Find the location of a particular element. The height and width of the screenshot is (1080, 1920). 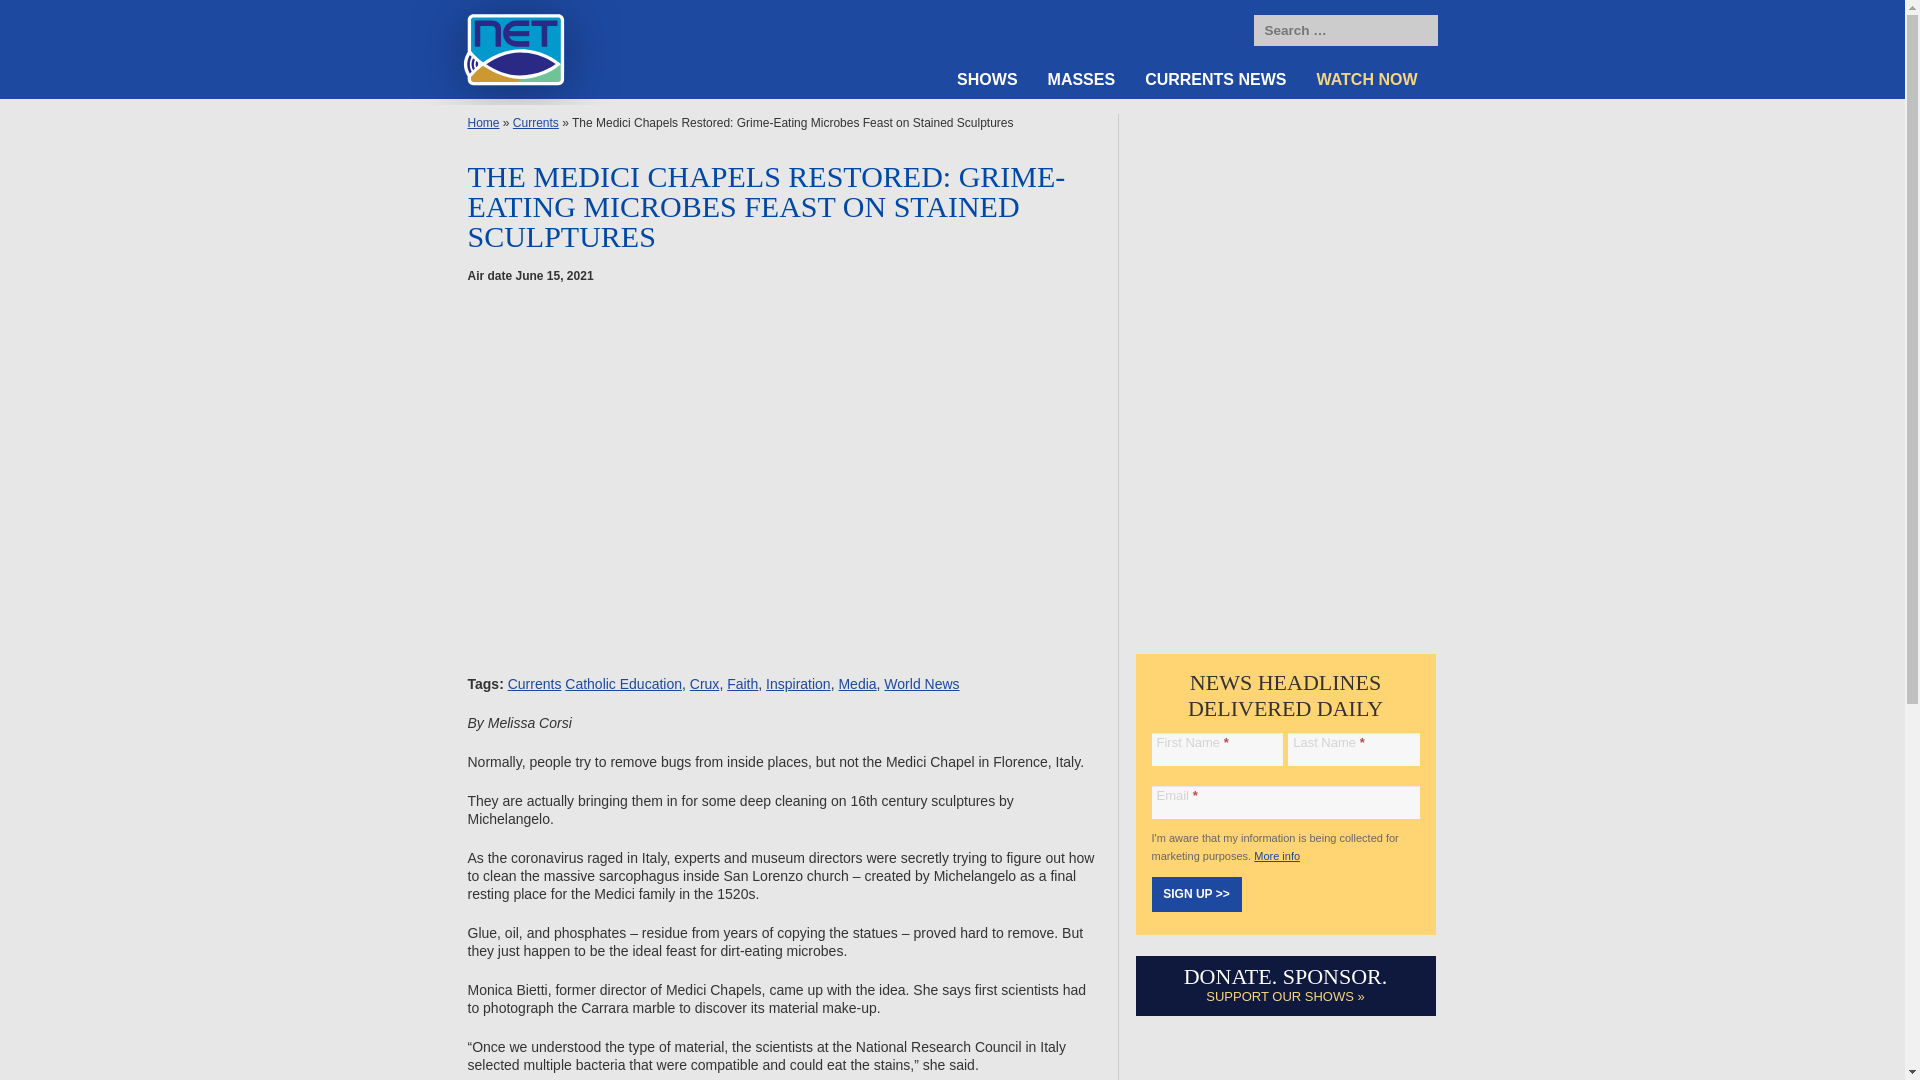

CURRENTS NEWS is located at coordinates (1216, 80).